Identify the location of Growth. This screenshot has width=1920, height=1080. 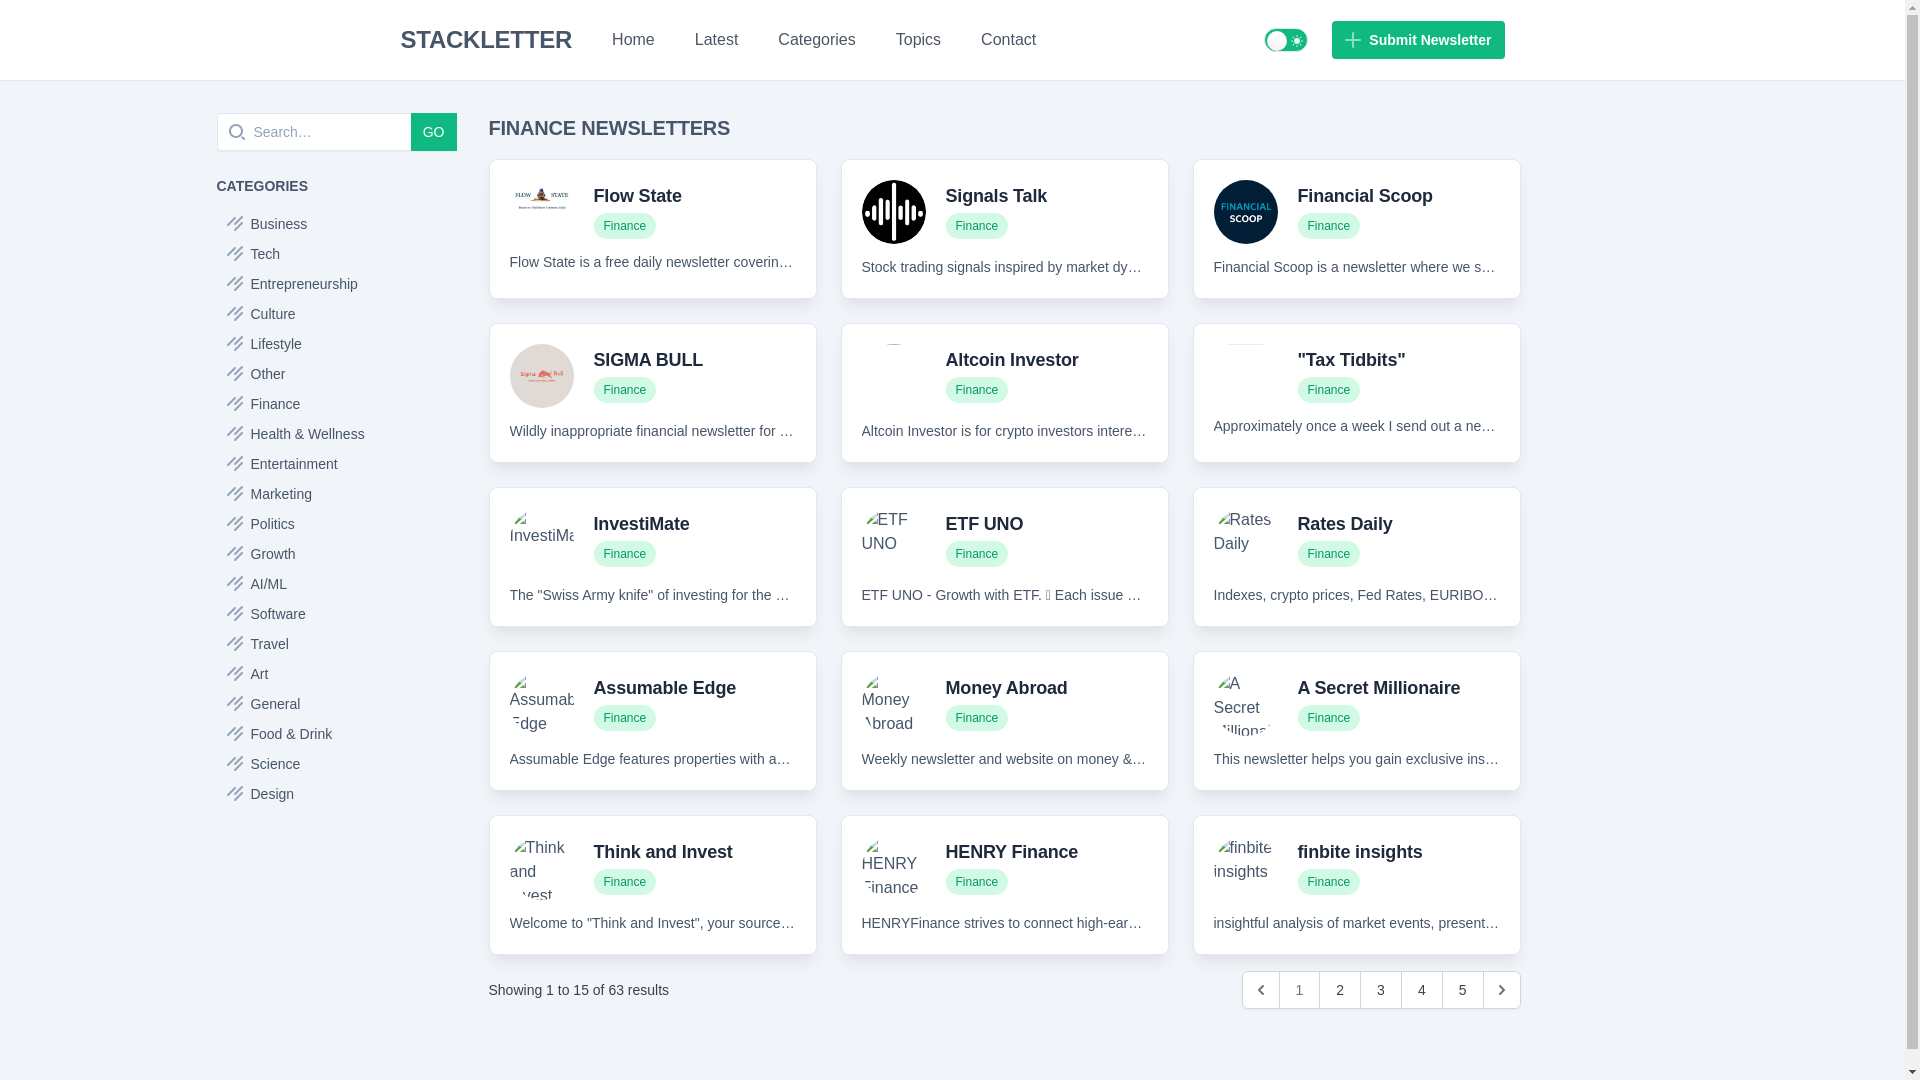
(336, 554).